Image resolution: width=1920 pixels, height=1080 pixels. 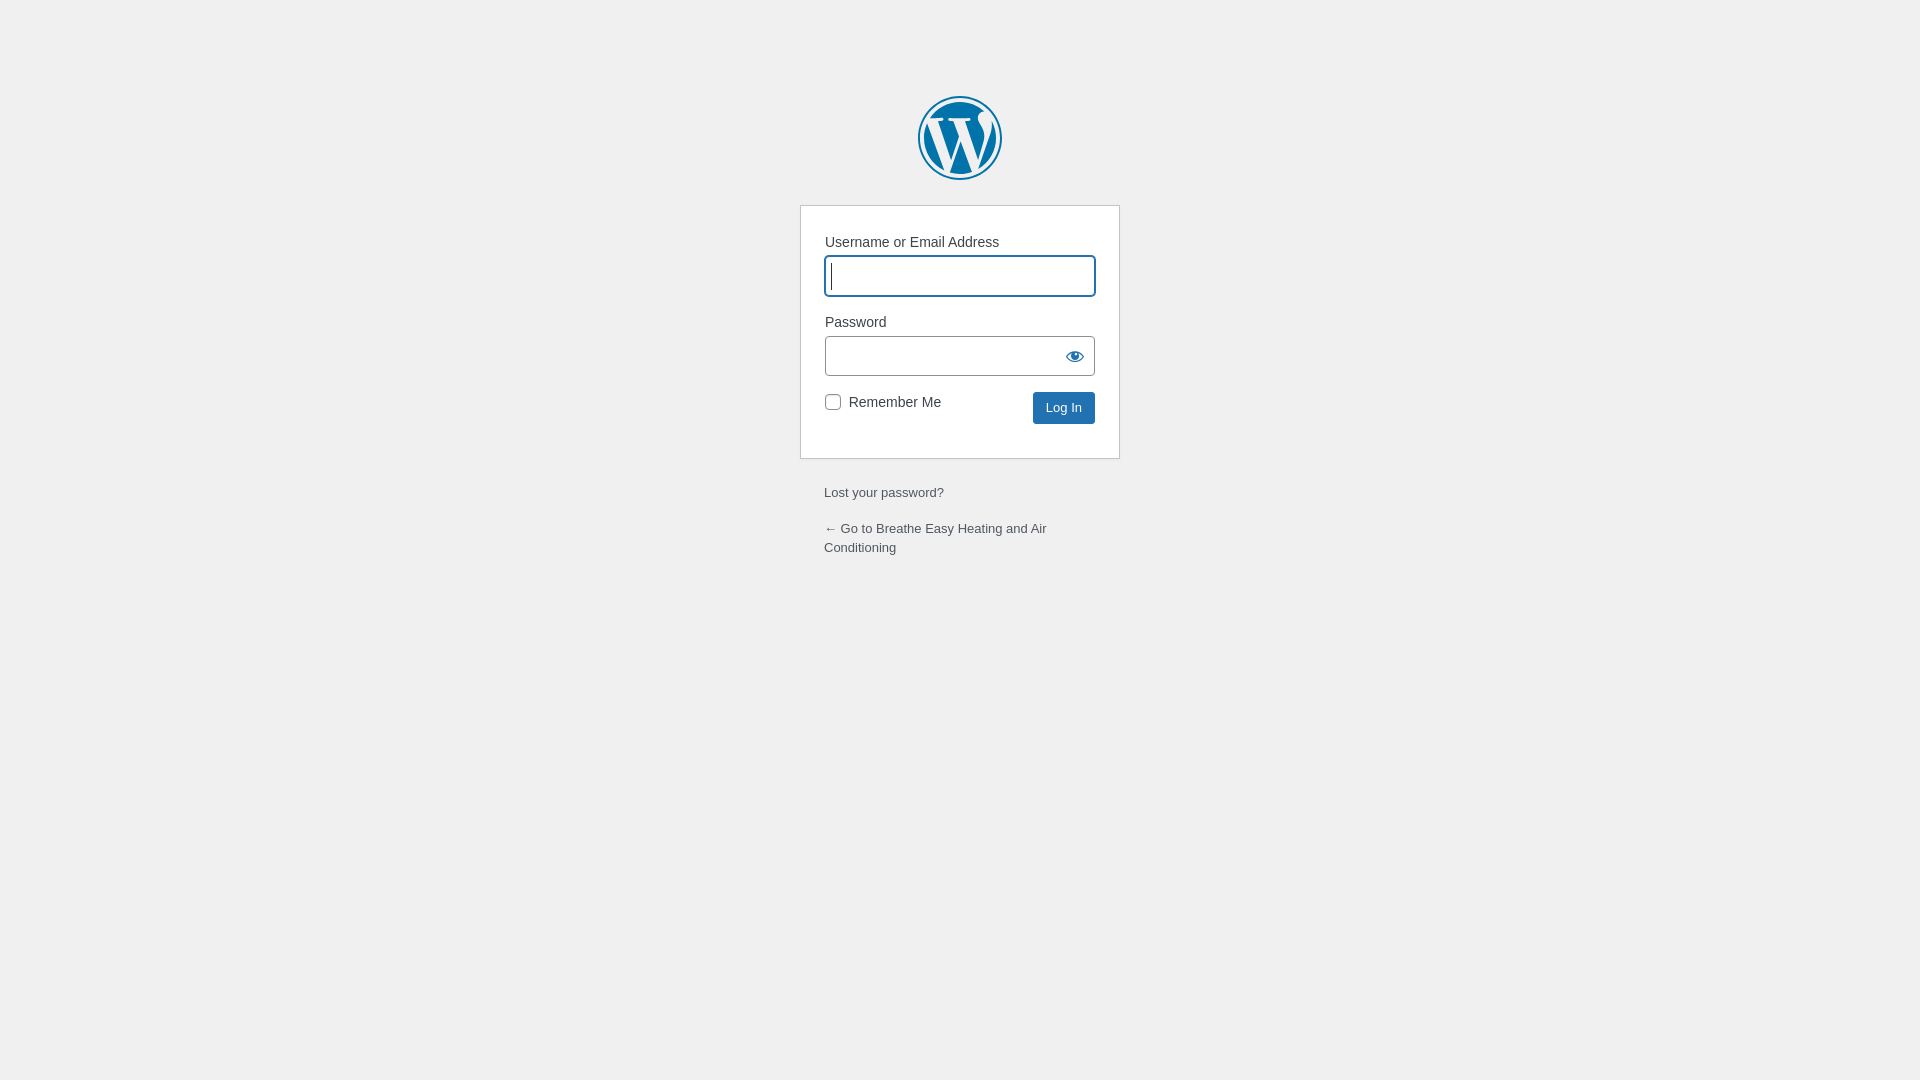 I want to click on Powered by WordPress, so click(x=960, y=138).